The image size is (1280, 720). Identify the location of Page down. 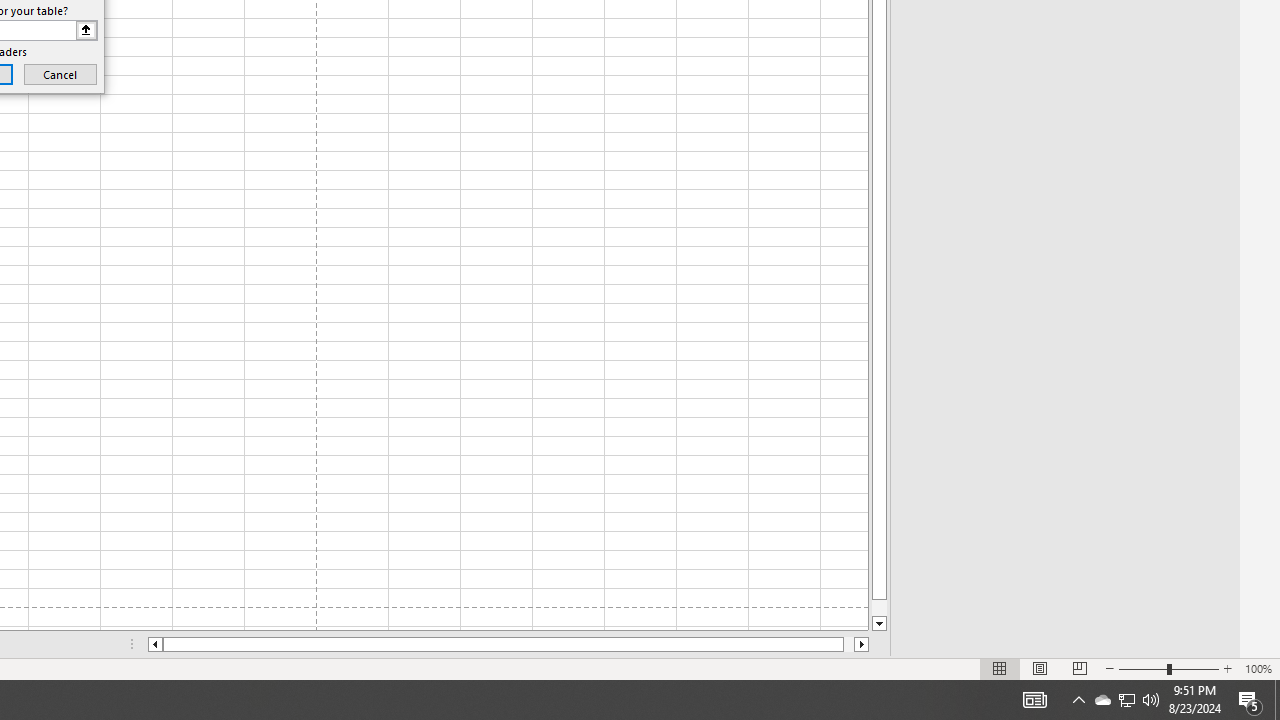
(879, 608).